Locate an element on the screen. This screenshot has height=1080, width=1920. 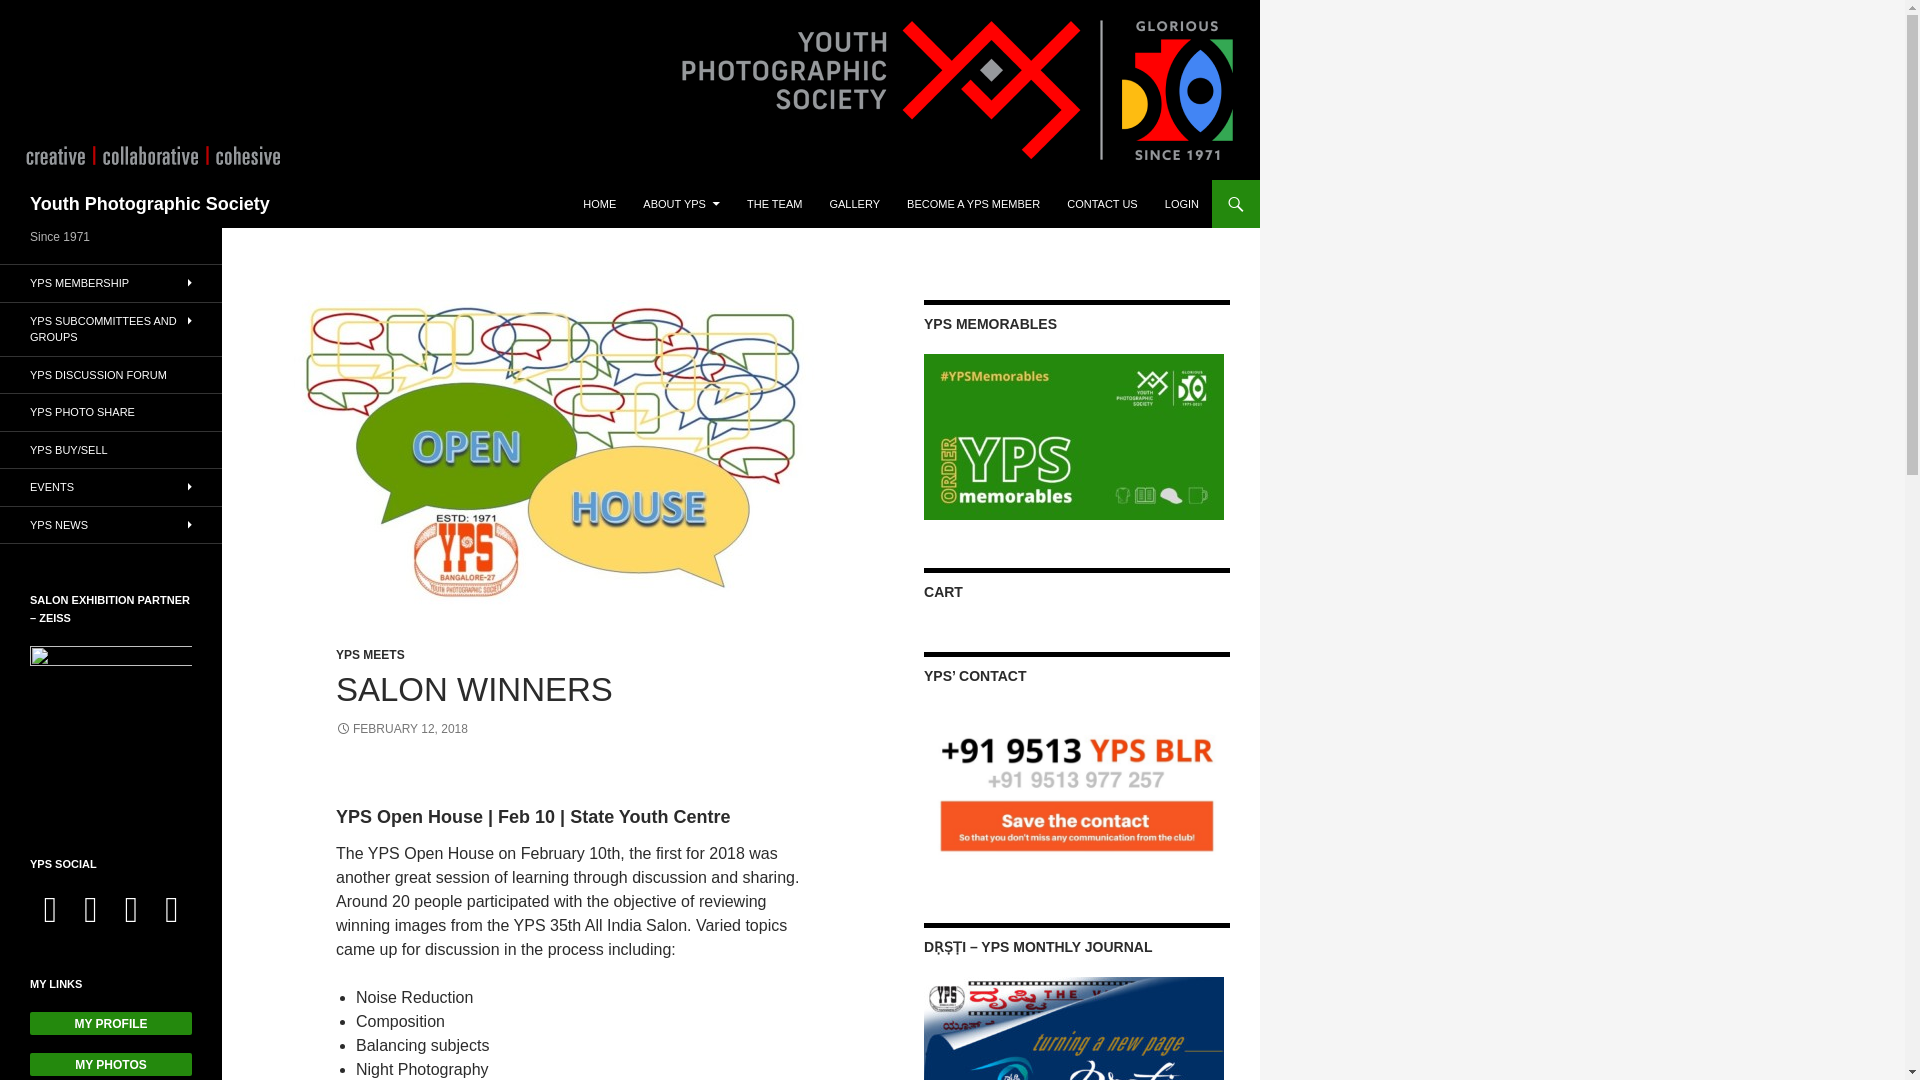
CONTACT US is located at coordinates (1102, 204).